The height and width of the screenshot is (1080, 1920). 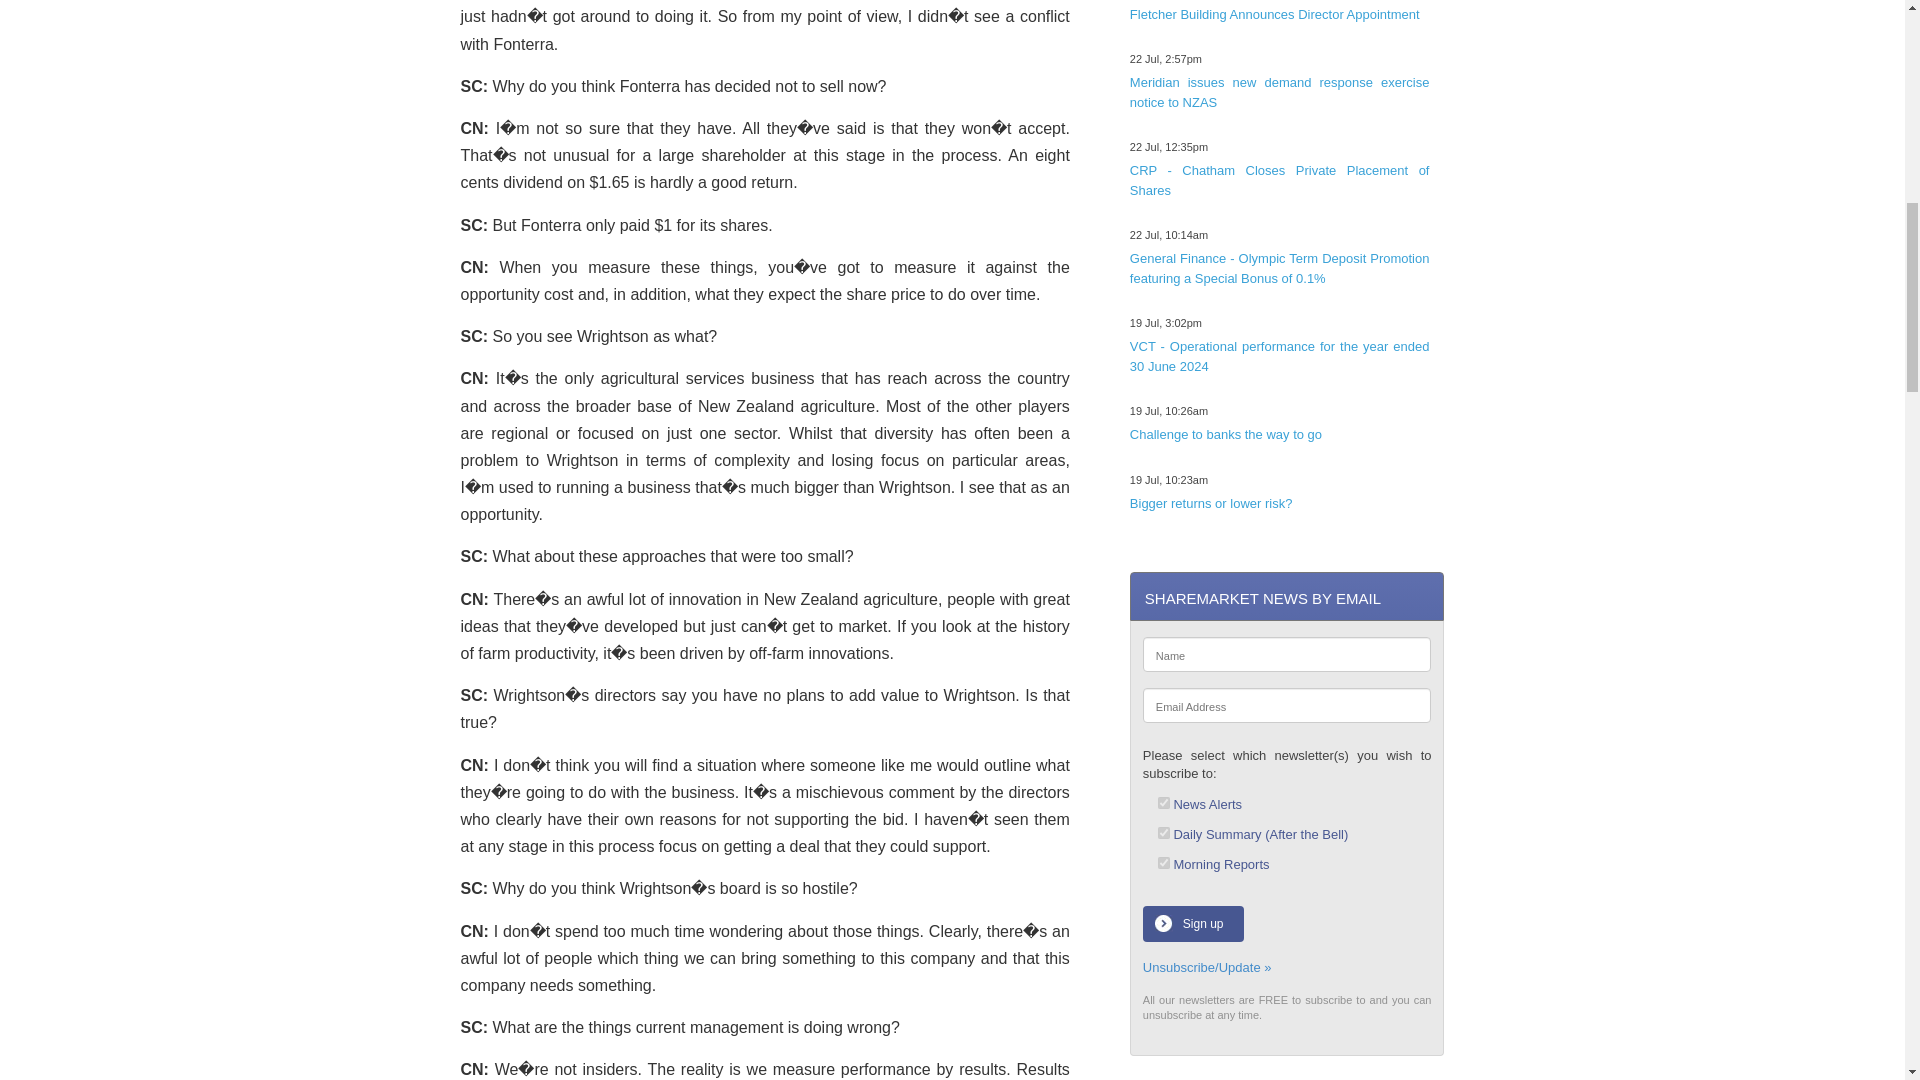 What do you see at coordinates (1163, 802) in the screenshot?
I see `2` at bounding box center [1163, 802].